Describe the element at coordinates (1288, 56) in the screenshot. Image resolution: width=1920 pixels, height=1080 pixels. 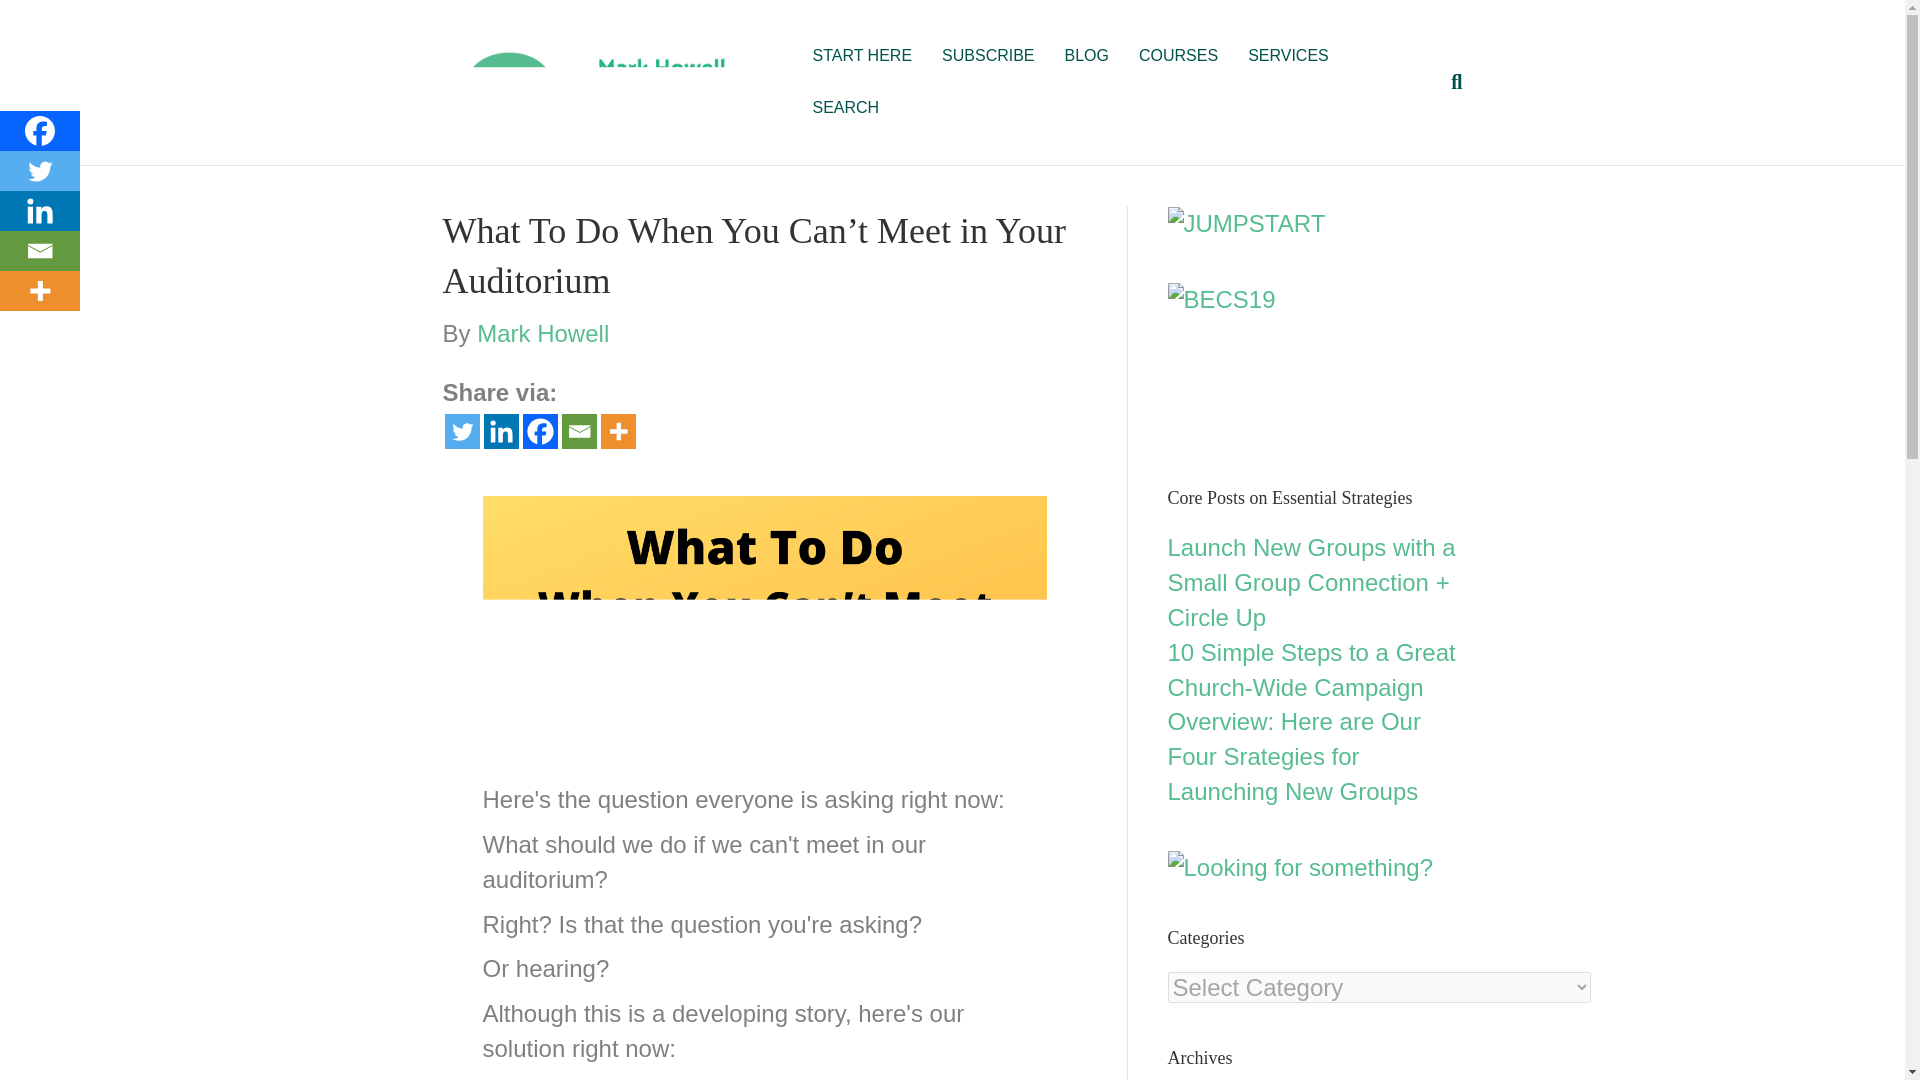
I see `SERVICES` at that location.